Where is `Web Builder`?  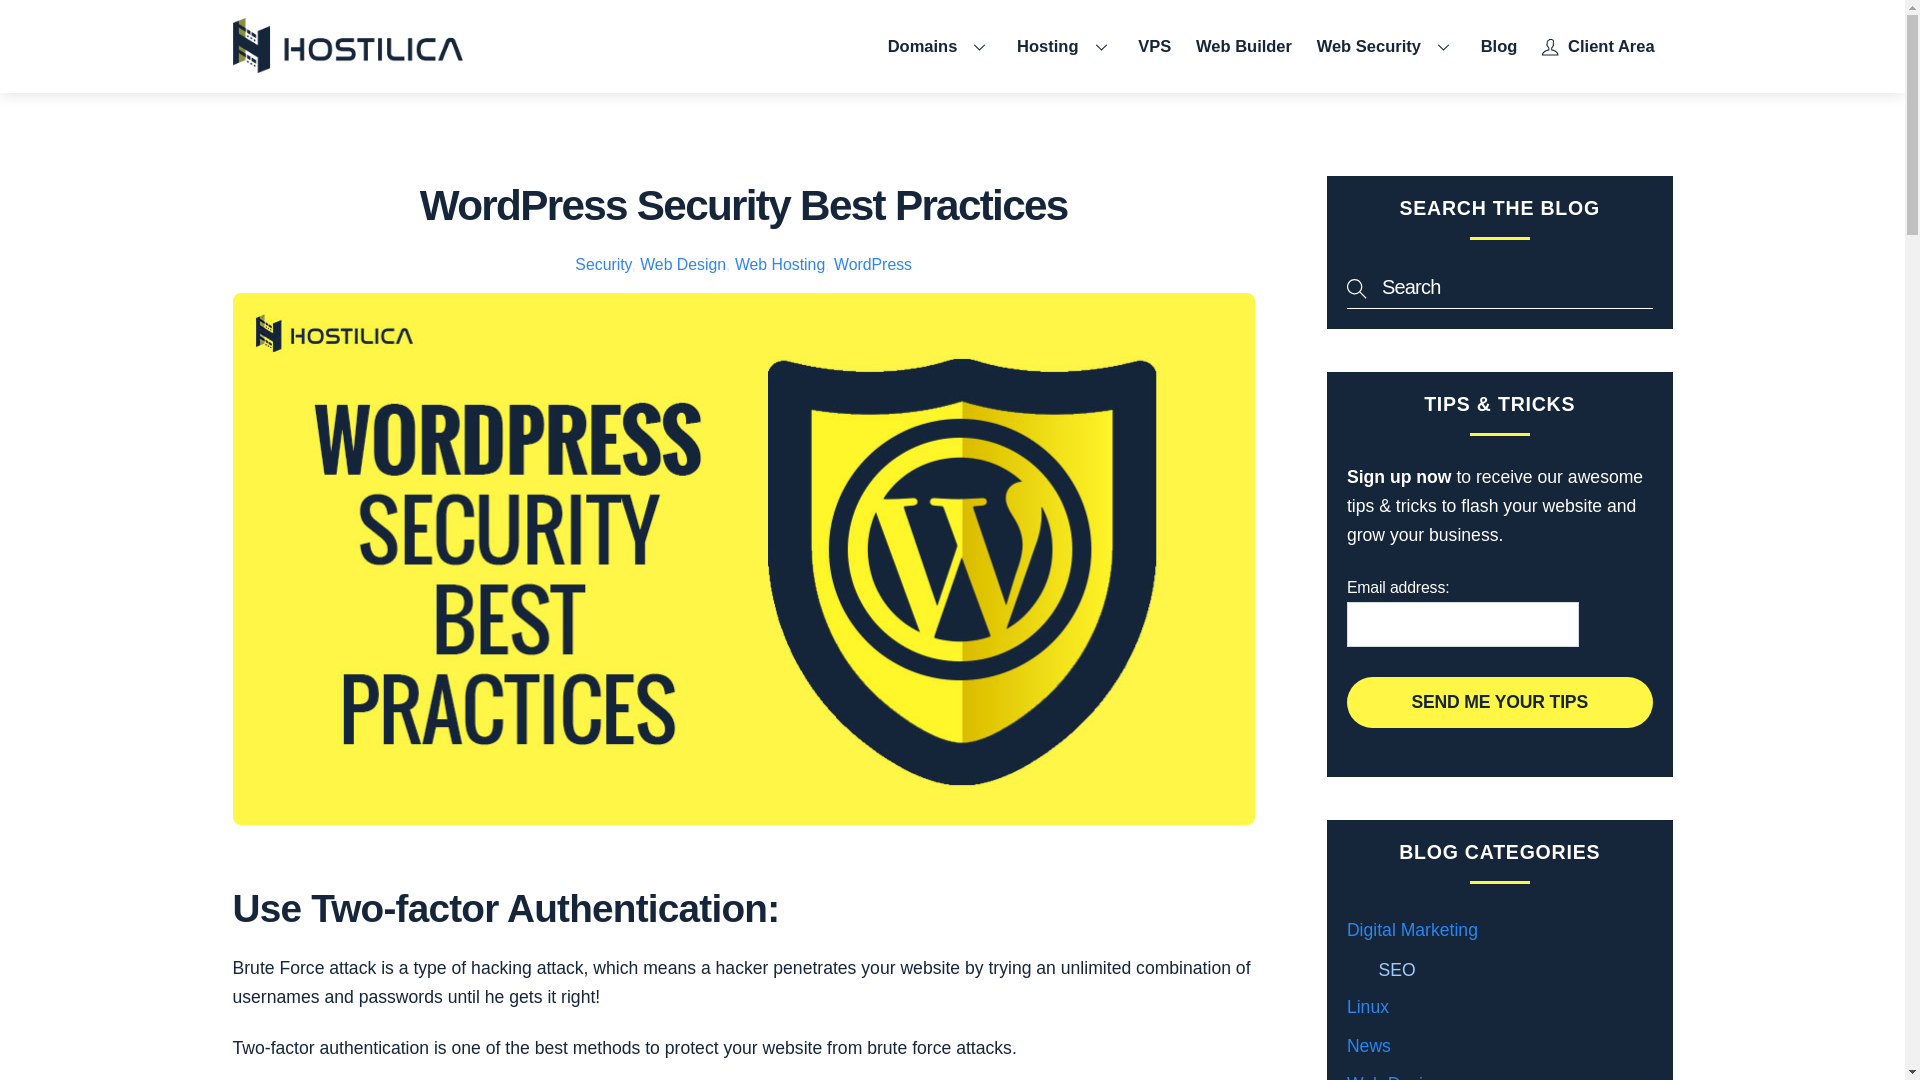 Web Builder is located at coordinates (1244, 46).